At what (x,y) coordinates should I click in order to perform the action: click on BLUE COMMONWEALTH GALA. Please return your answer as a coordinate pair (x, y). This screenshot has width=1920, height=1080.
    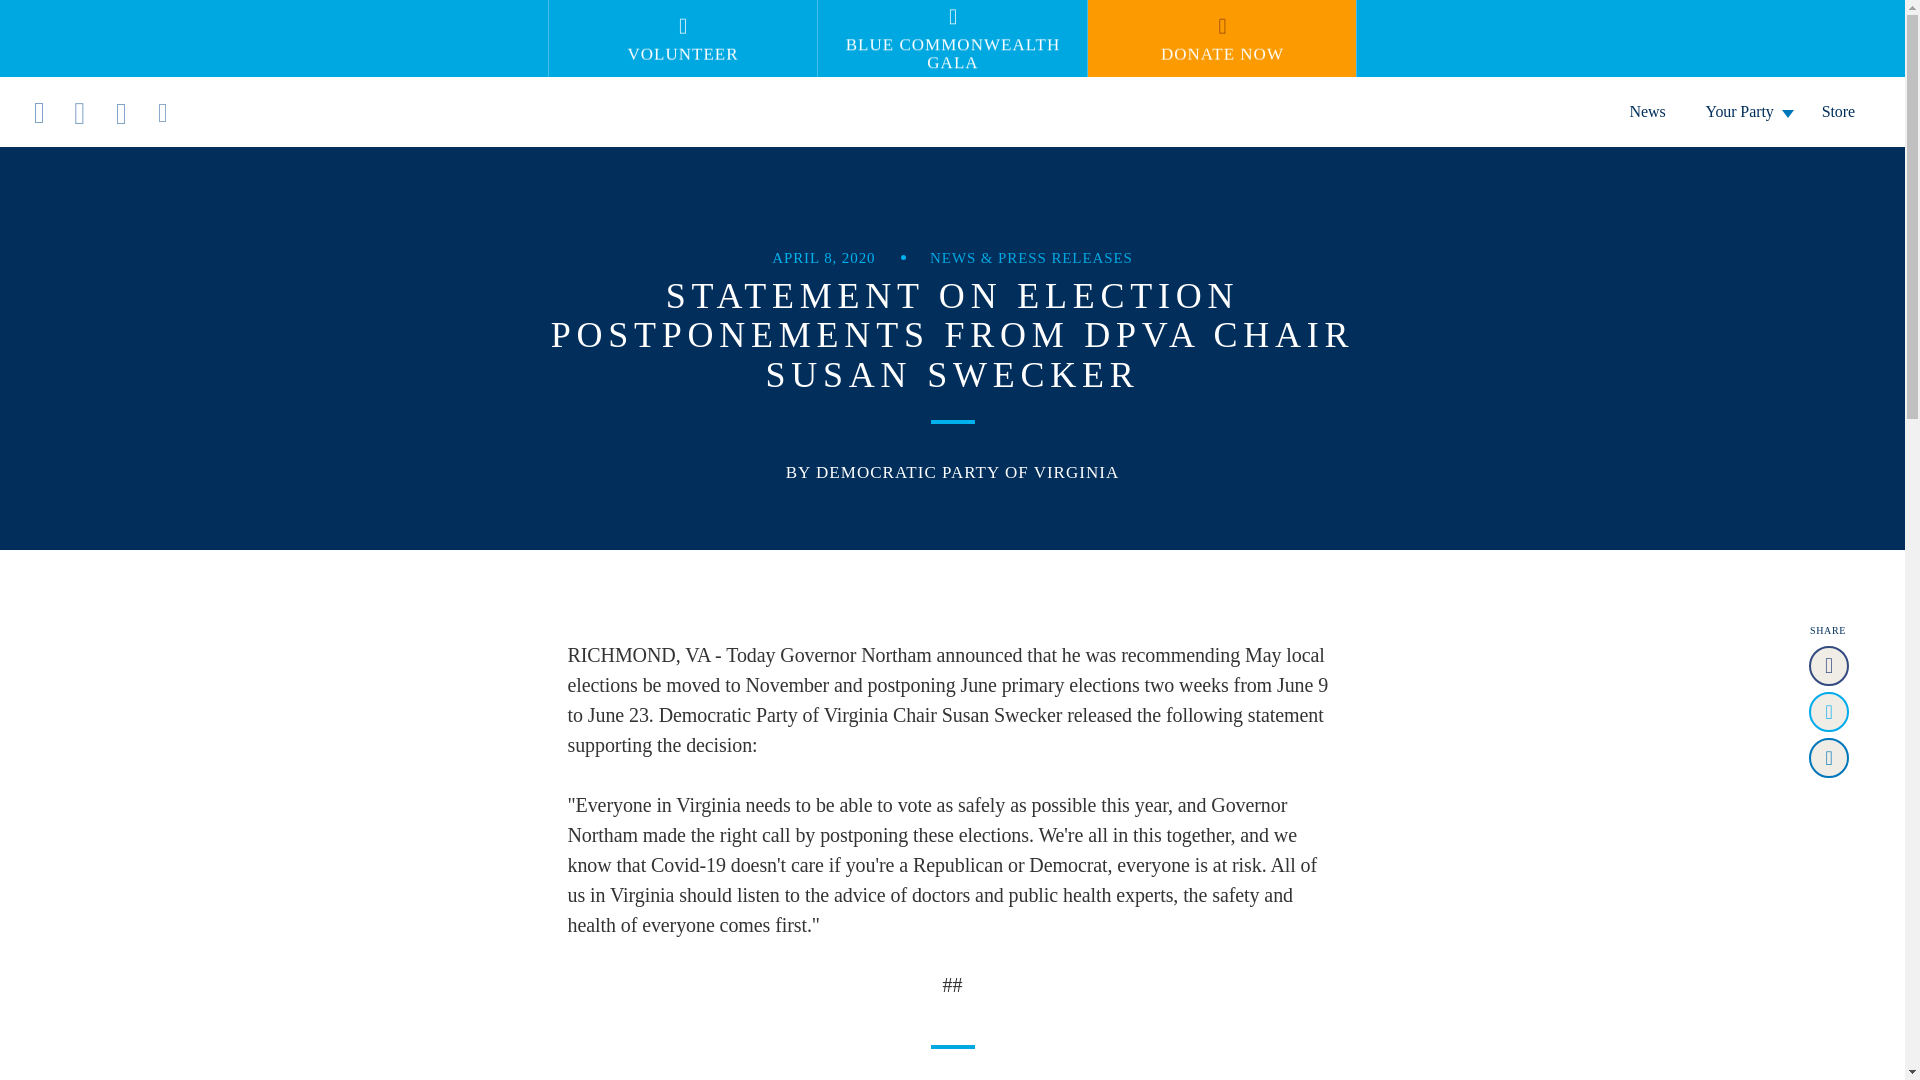
    Looking at the image, I should click on (952, 38).